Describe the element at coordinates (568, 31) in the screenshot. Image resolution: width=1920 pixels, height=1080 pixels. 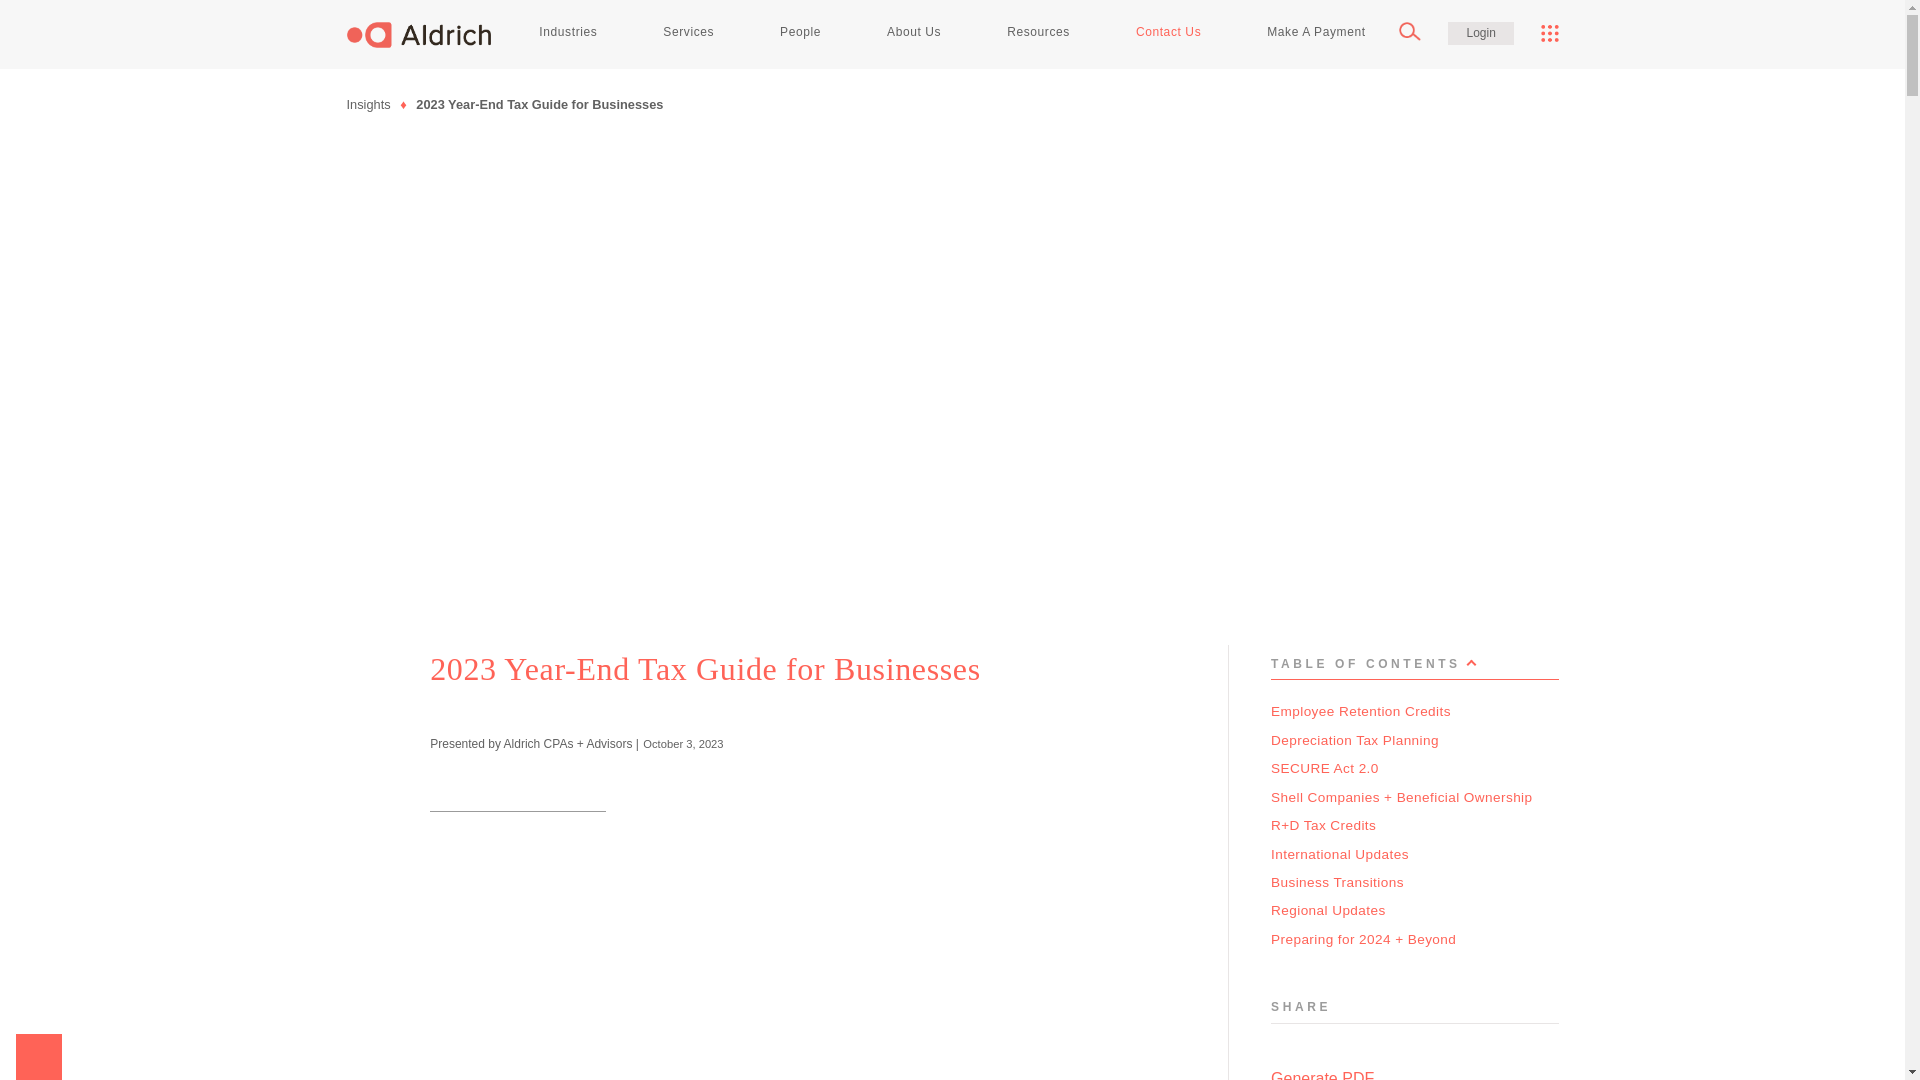
I see `industries` at that location.